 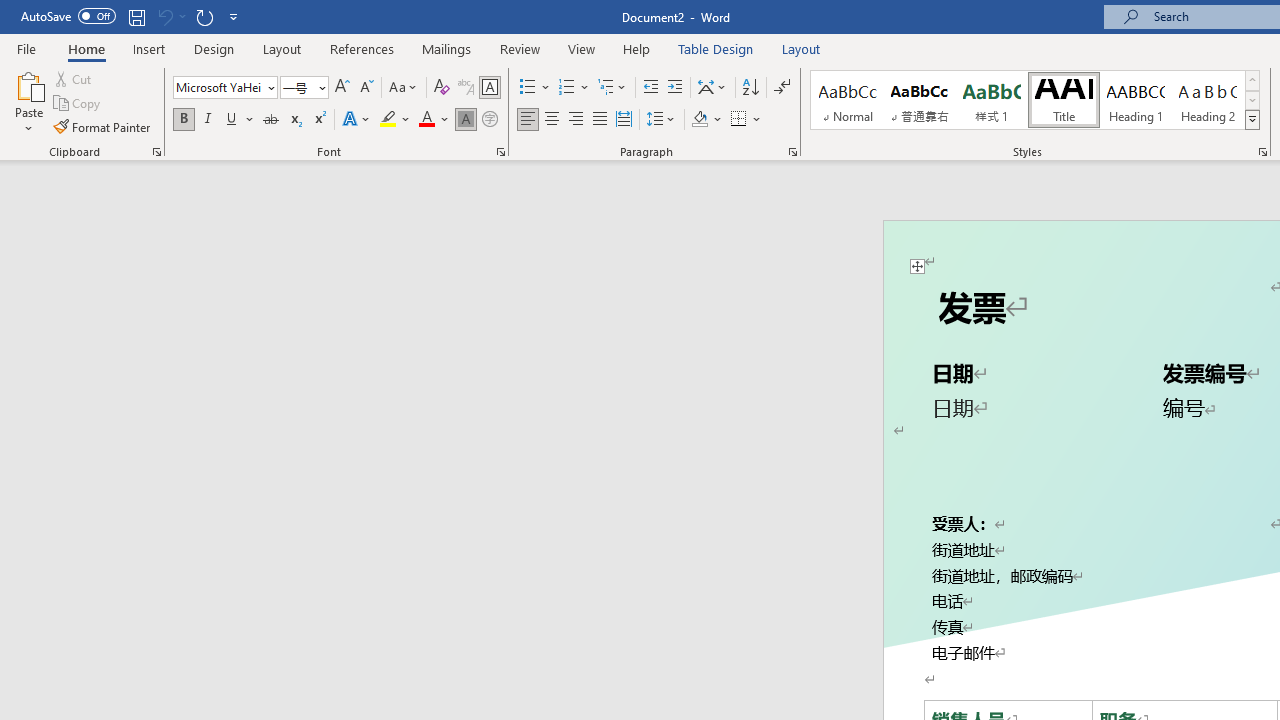 I want to click on Paste, so click(x=28, y=84).